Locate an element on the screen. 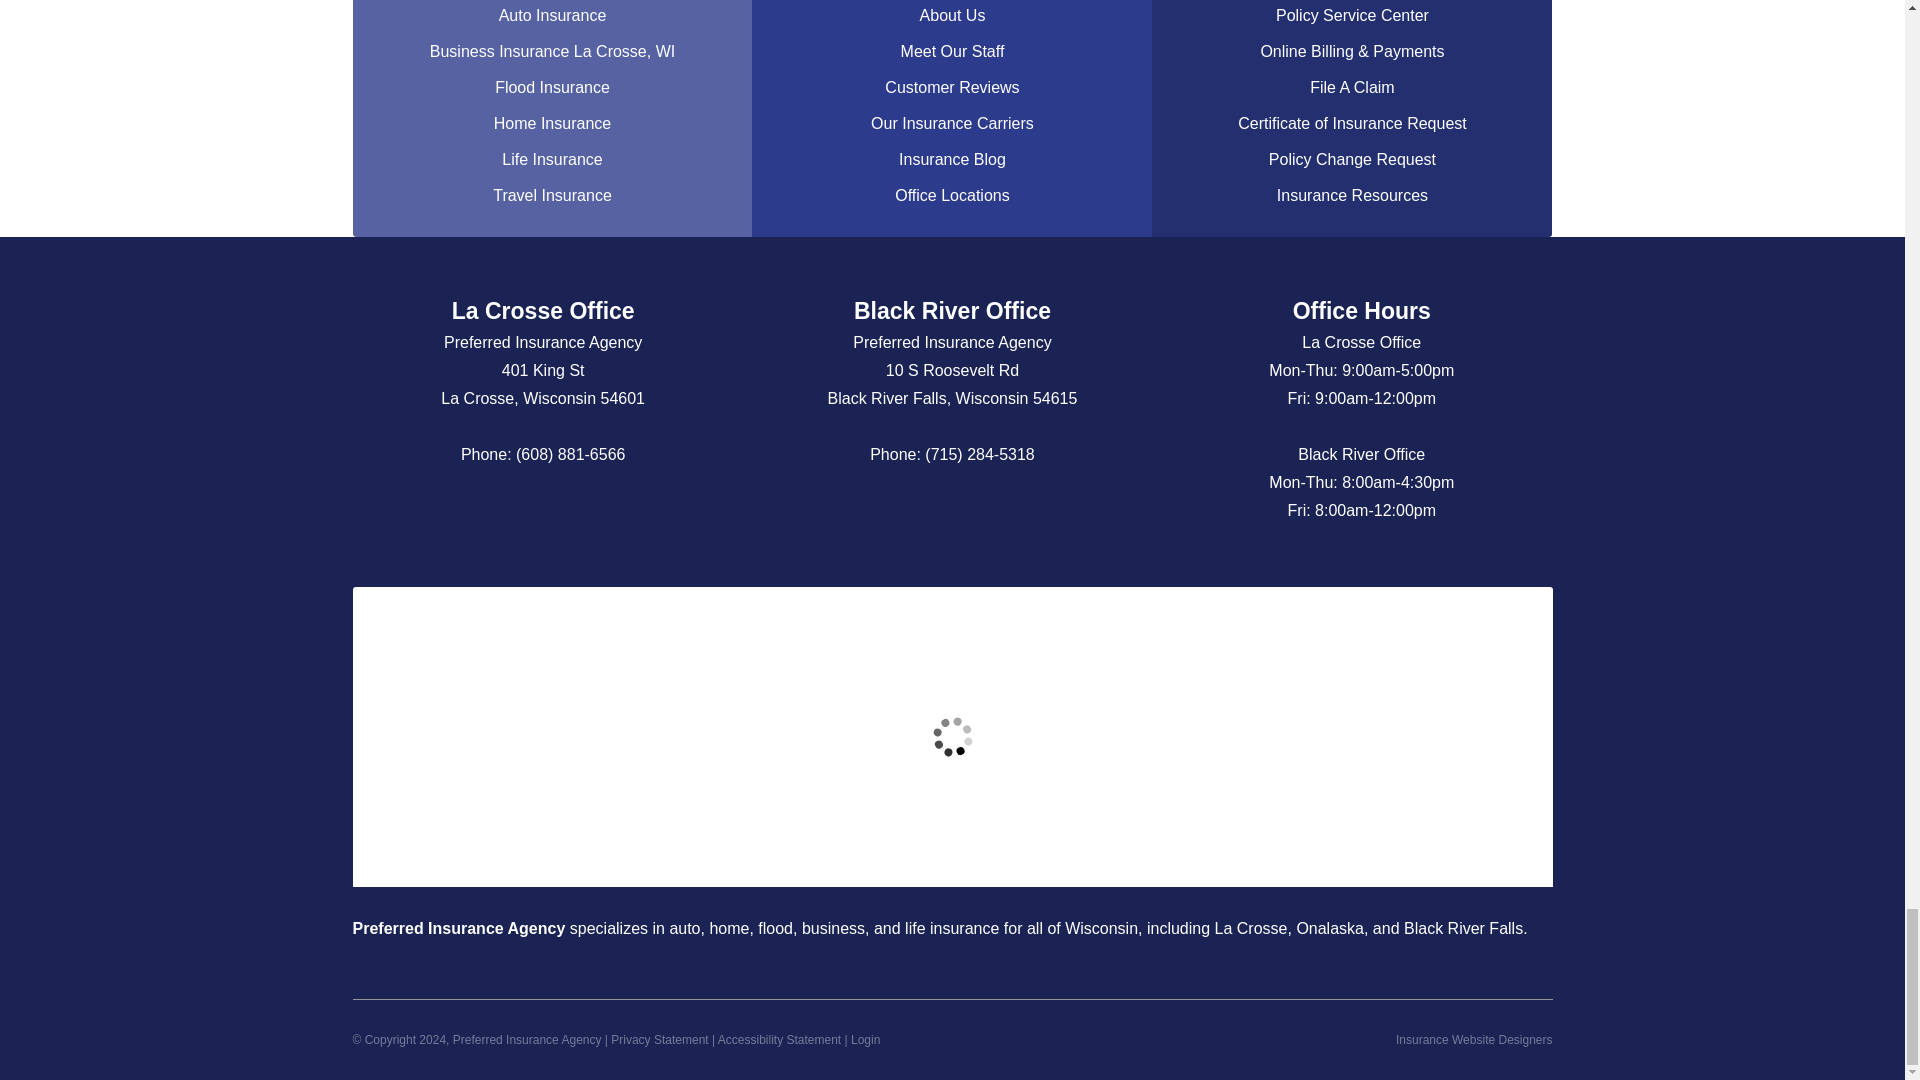  Google Maps is located at coordinates (952, 514).